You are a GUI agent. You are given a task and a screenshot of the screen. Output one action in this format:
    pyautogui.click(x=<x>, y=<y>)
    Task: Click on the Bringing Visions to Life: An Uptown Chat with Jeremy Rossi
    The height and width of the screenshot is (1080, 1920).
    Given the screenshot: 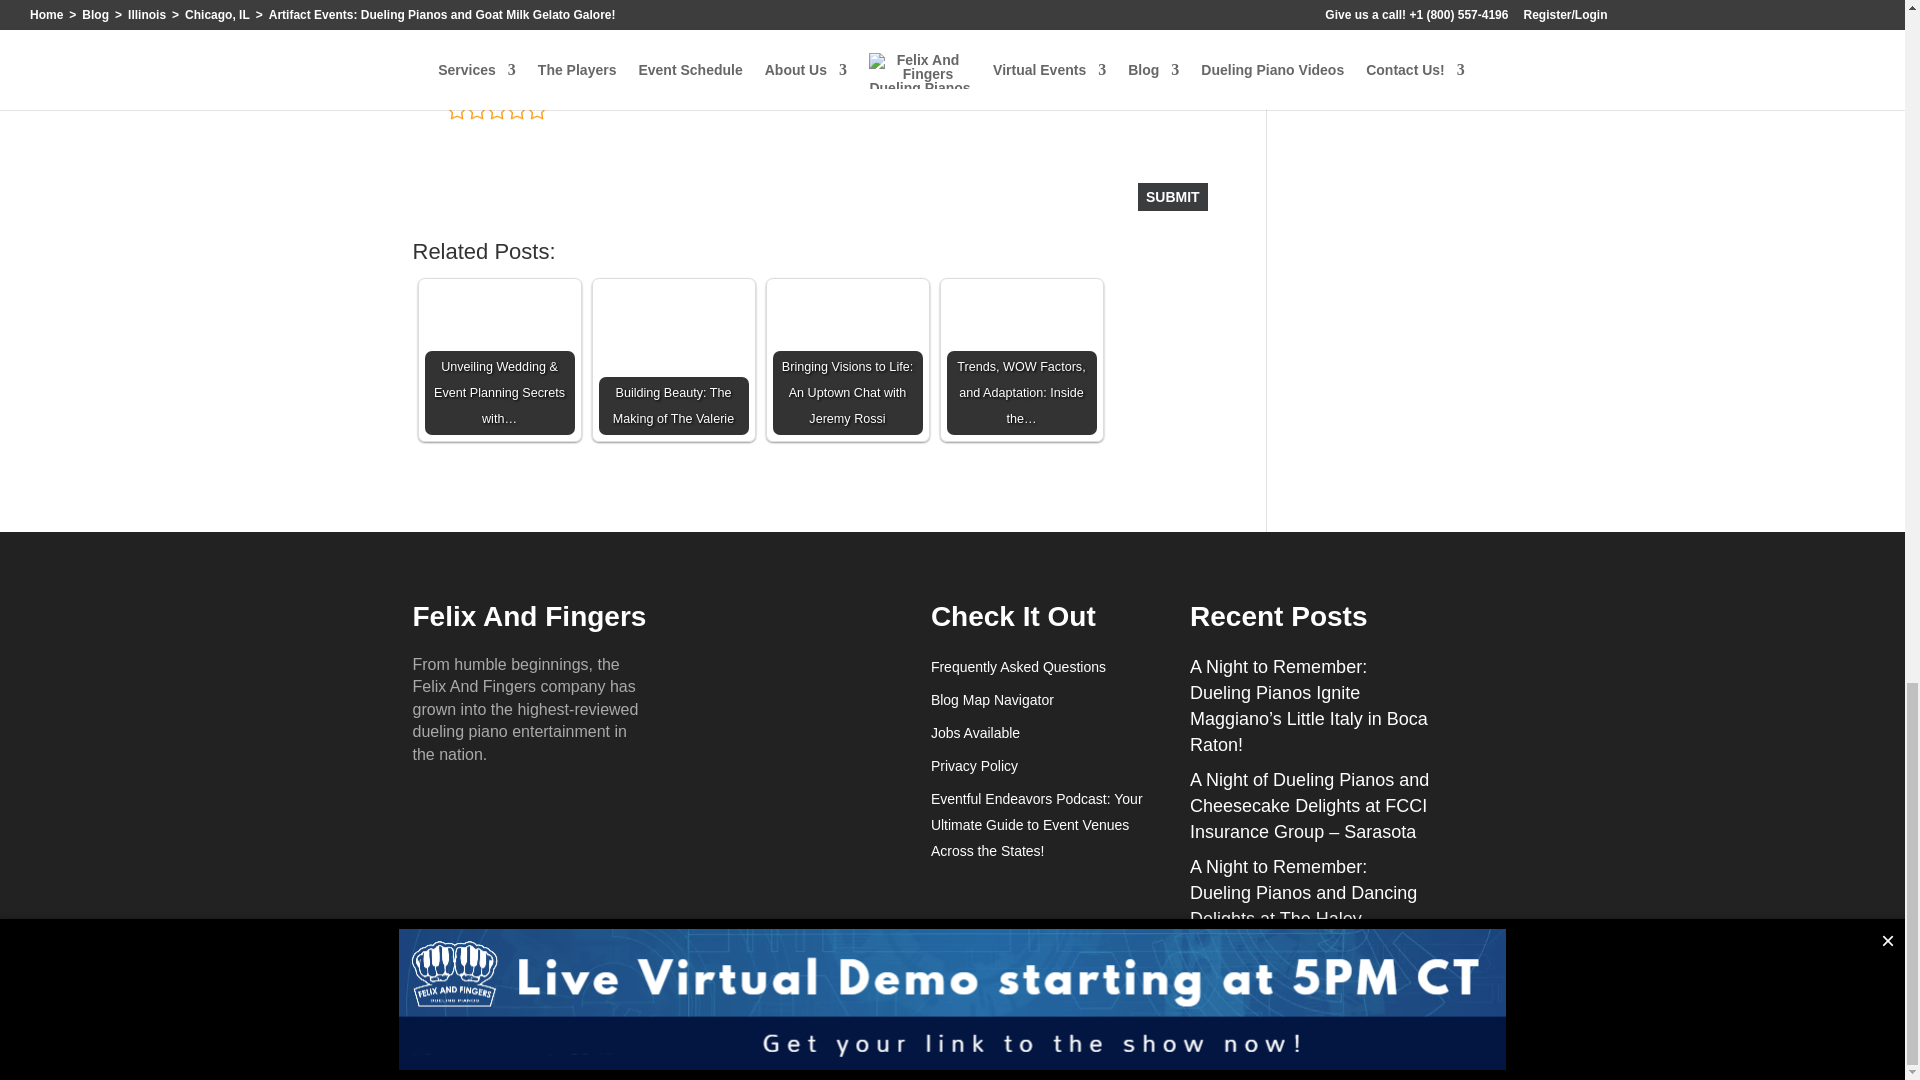 What is the action you would take?
    pyautogui.click(x=846, y=360)
    